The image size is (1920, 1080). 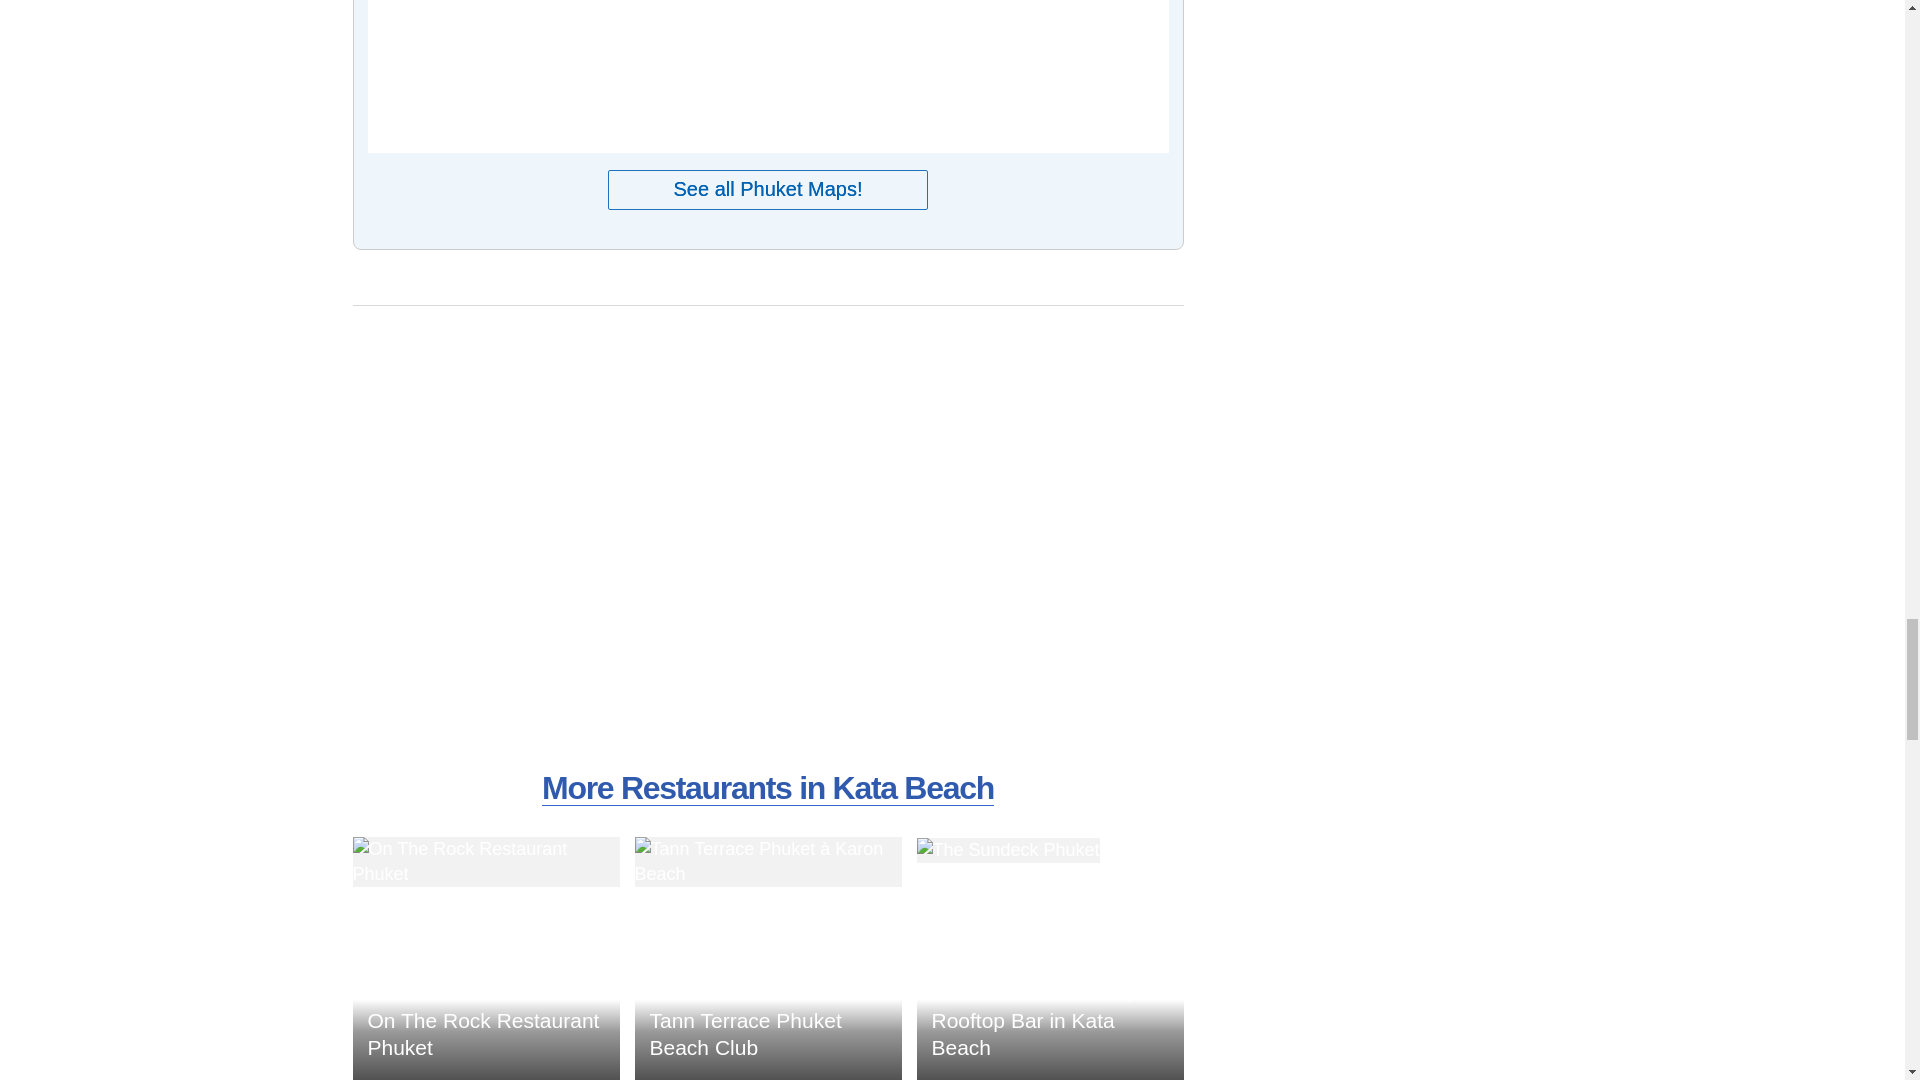 I want to click on See all Phuket Maps!, so click(x=768, y=189).